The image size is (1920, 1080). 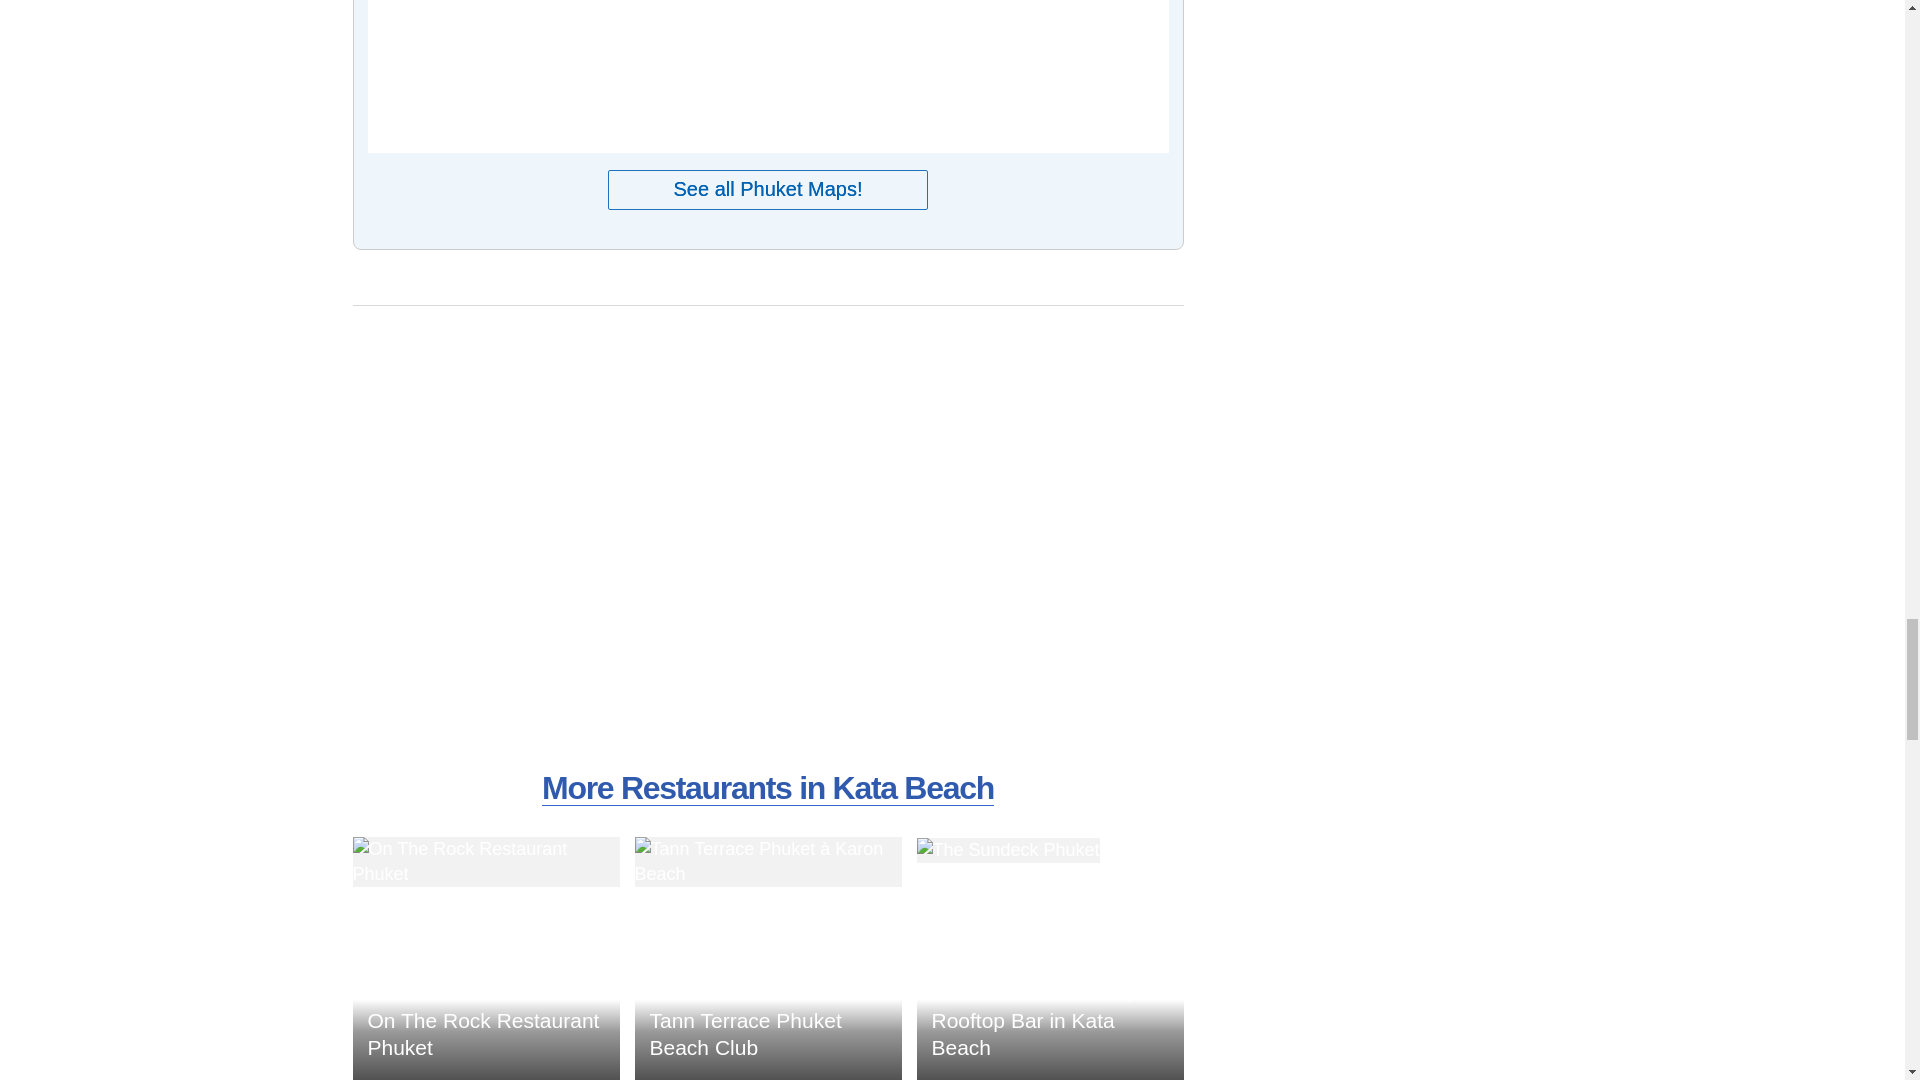 I want to click on See all Phuket Maps!, so click(x=768, y=189).